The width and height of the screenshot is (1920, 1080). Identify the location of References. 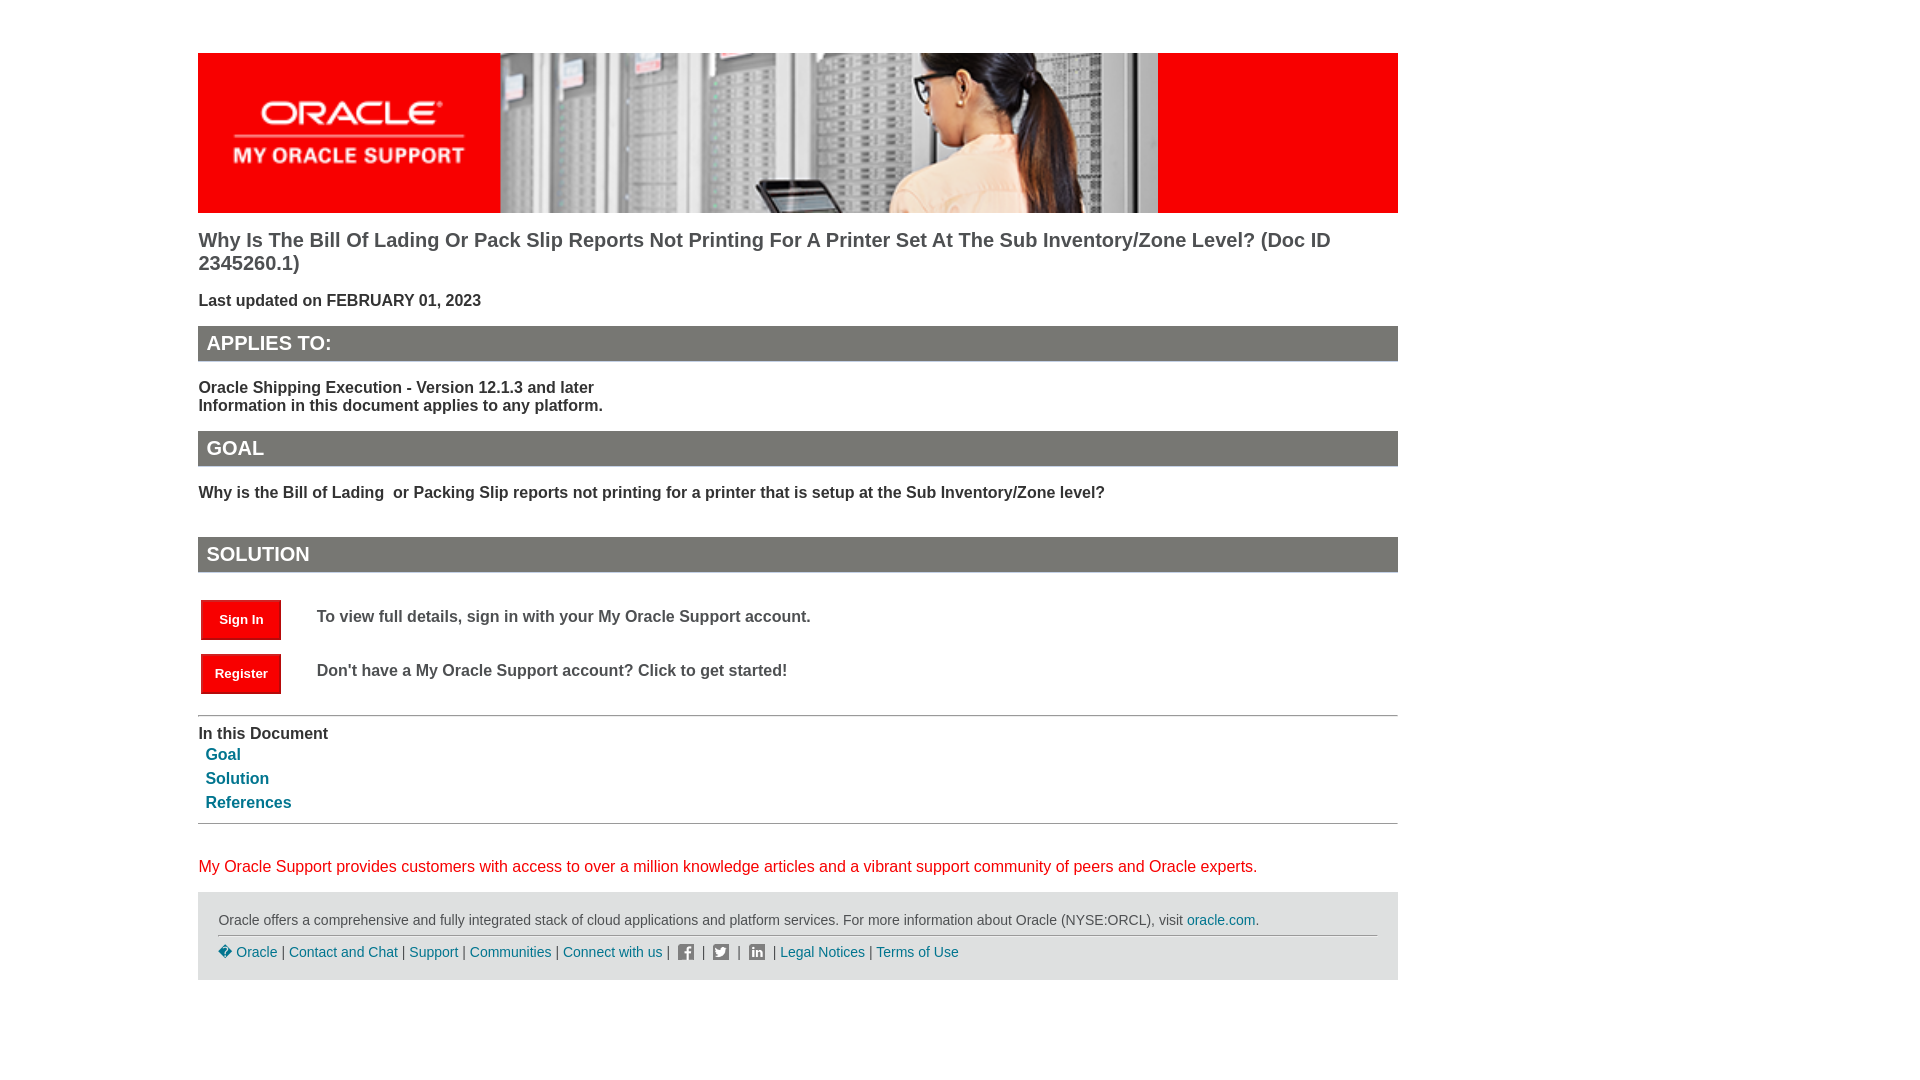
(248, 802).